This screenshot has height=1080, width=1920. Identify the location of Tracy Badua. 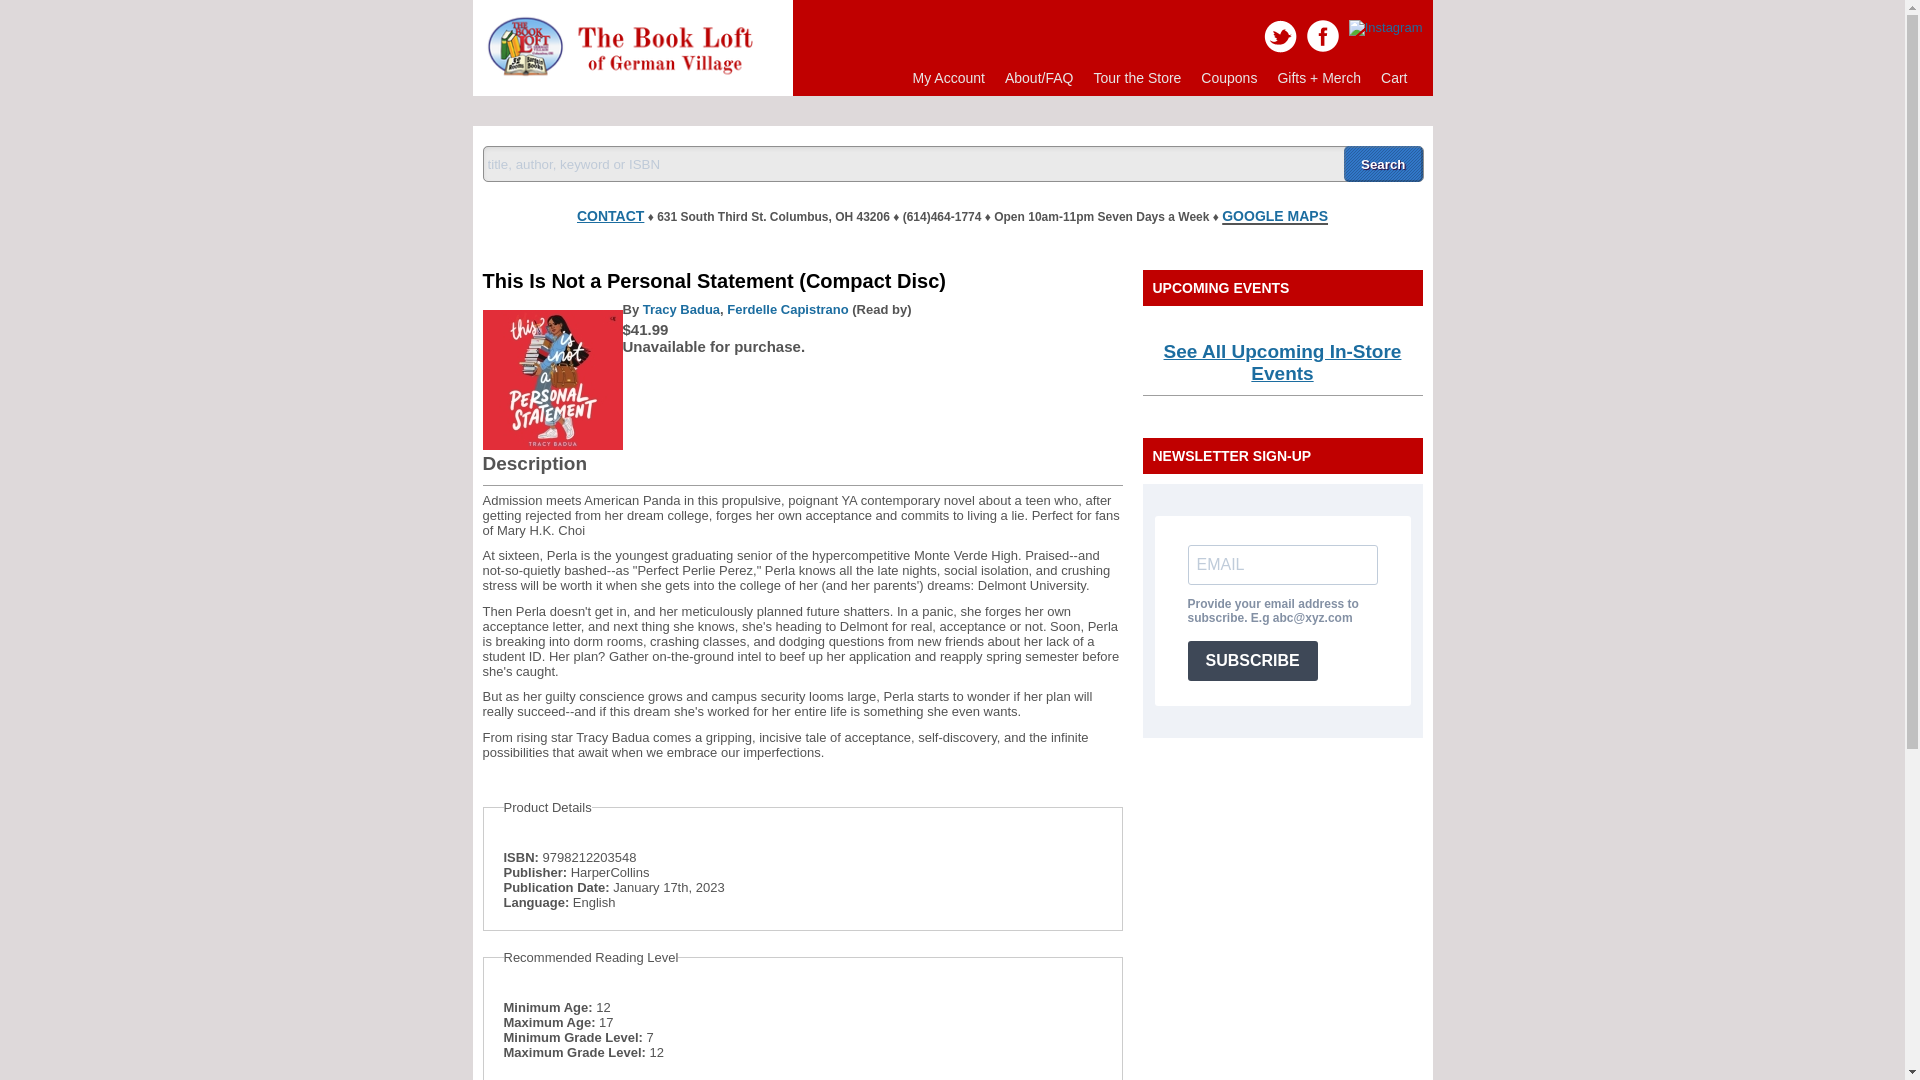
(682, 310).